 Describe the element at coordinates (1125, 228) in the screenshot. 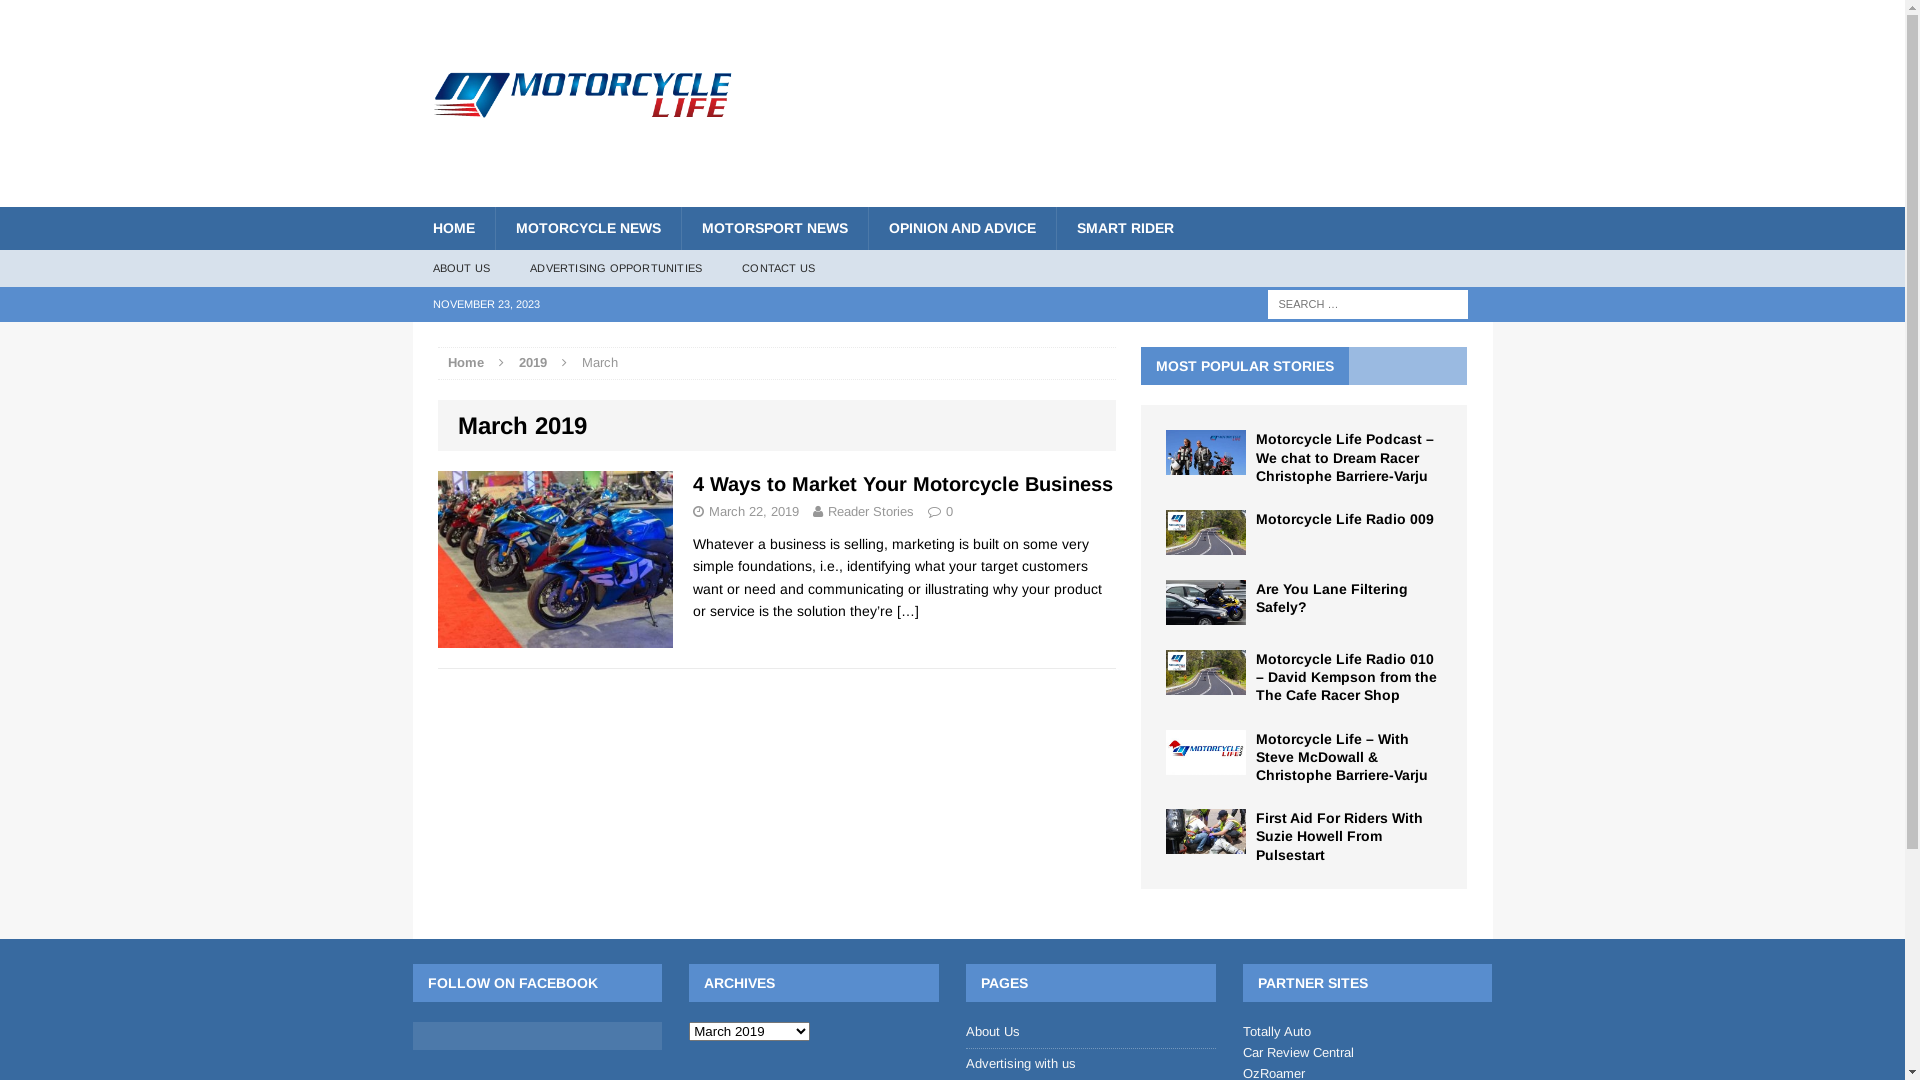

I see `SMART RIDER` at that location.